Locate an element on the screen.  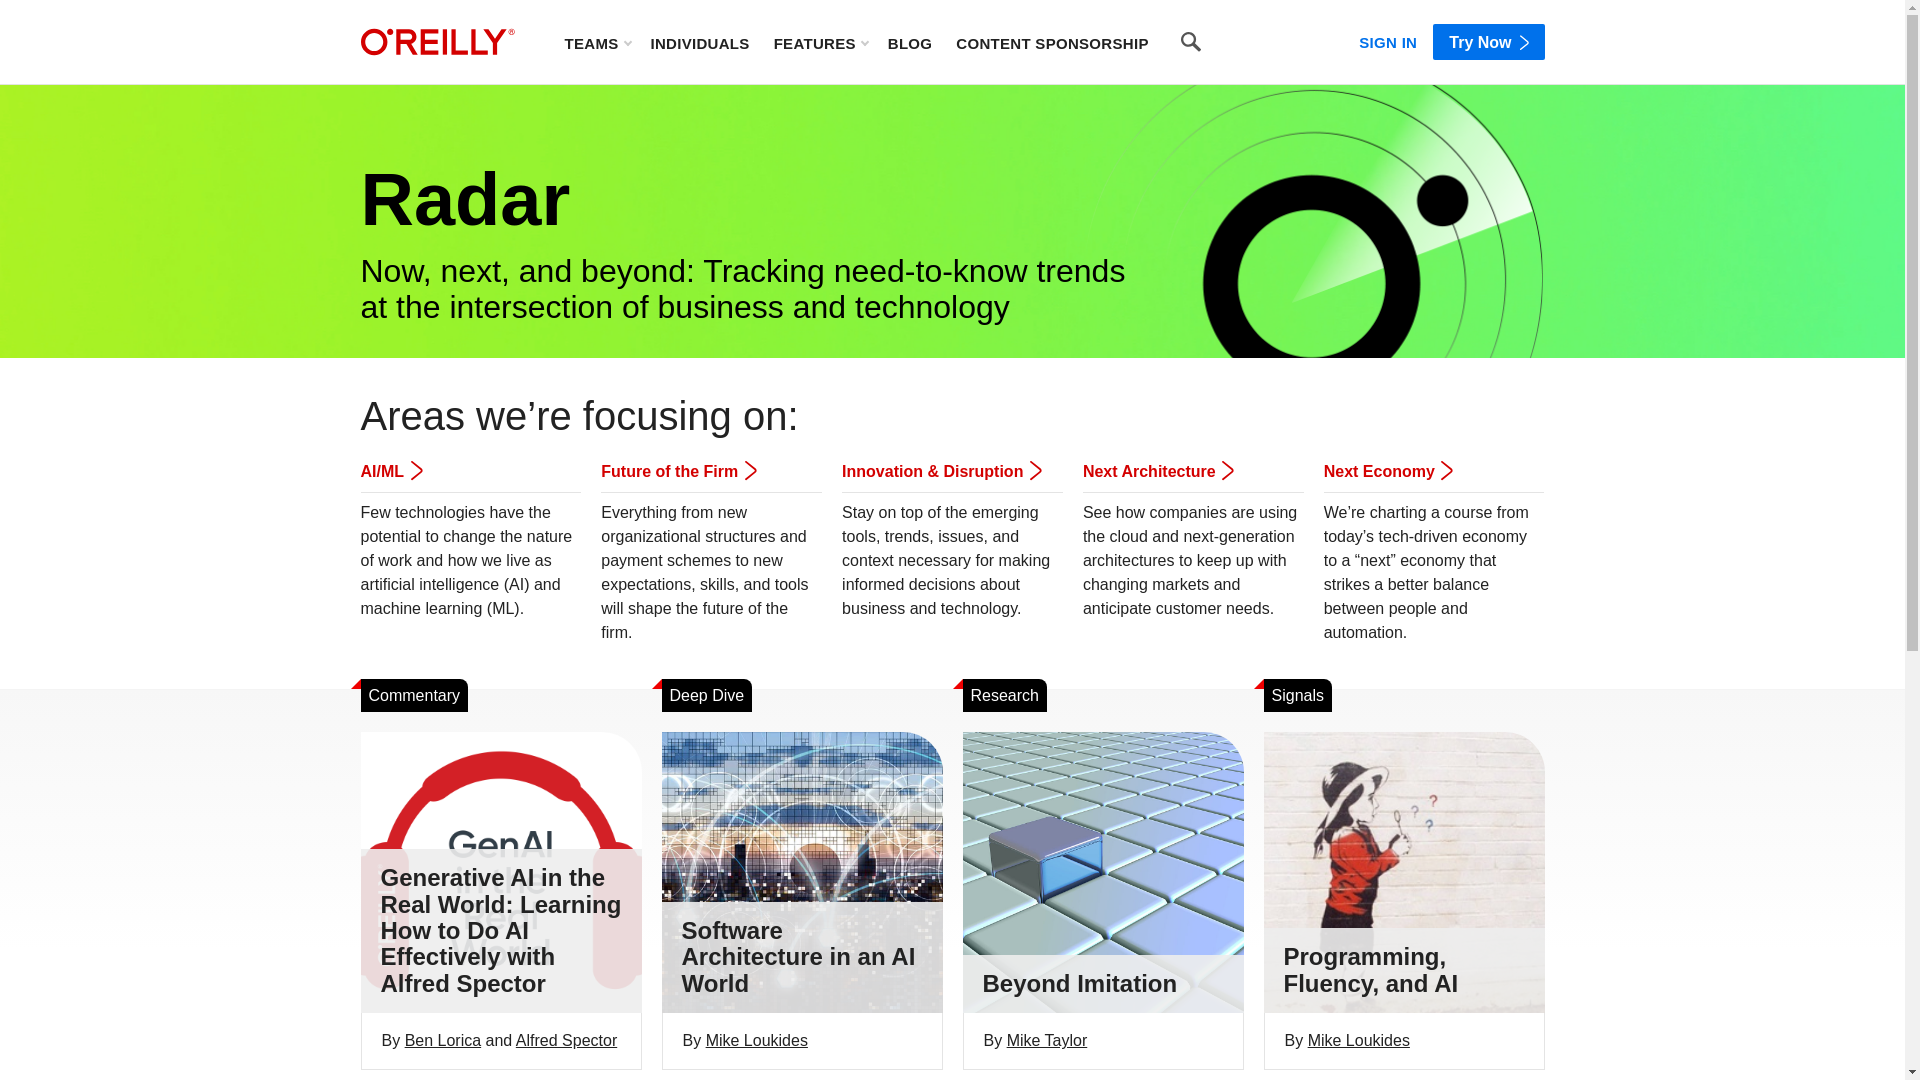
Search is located at coordinates (1191, 42).